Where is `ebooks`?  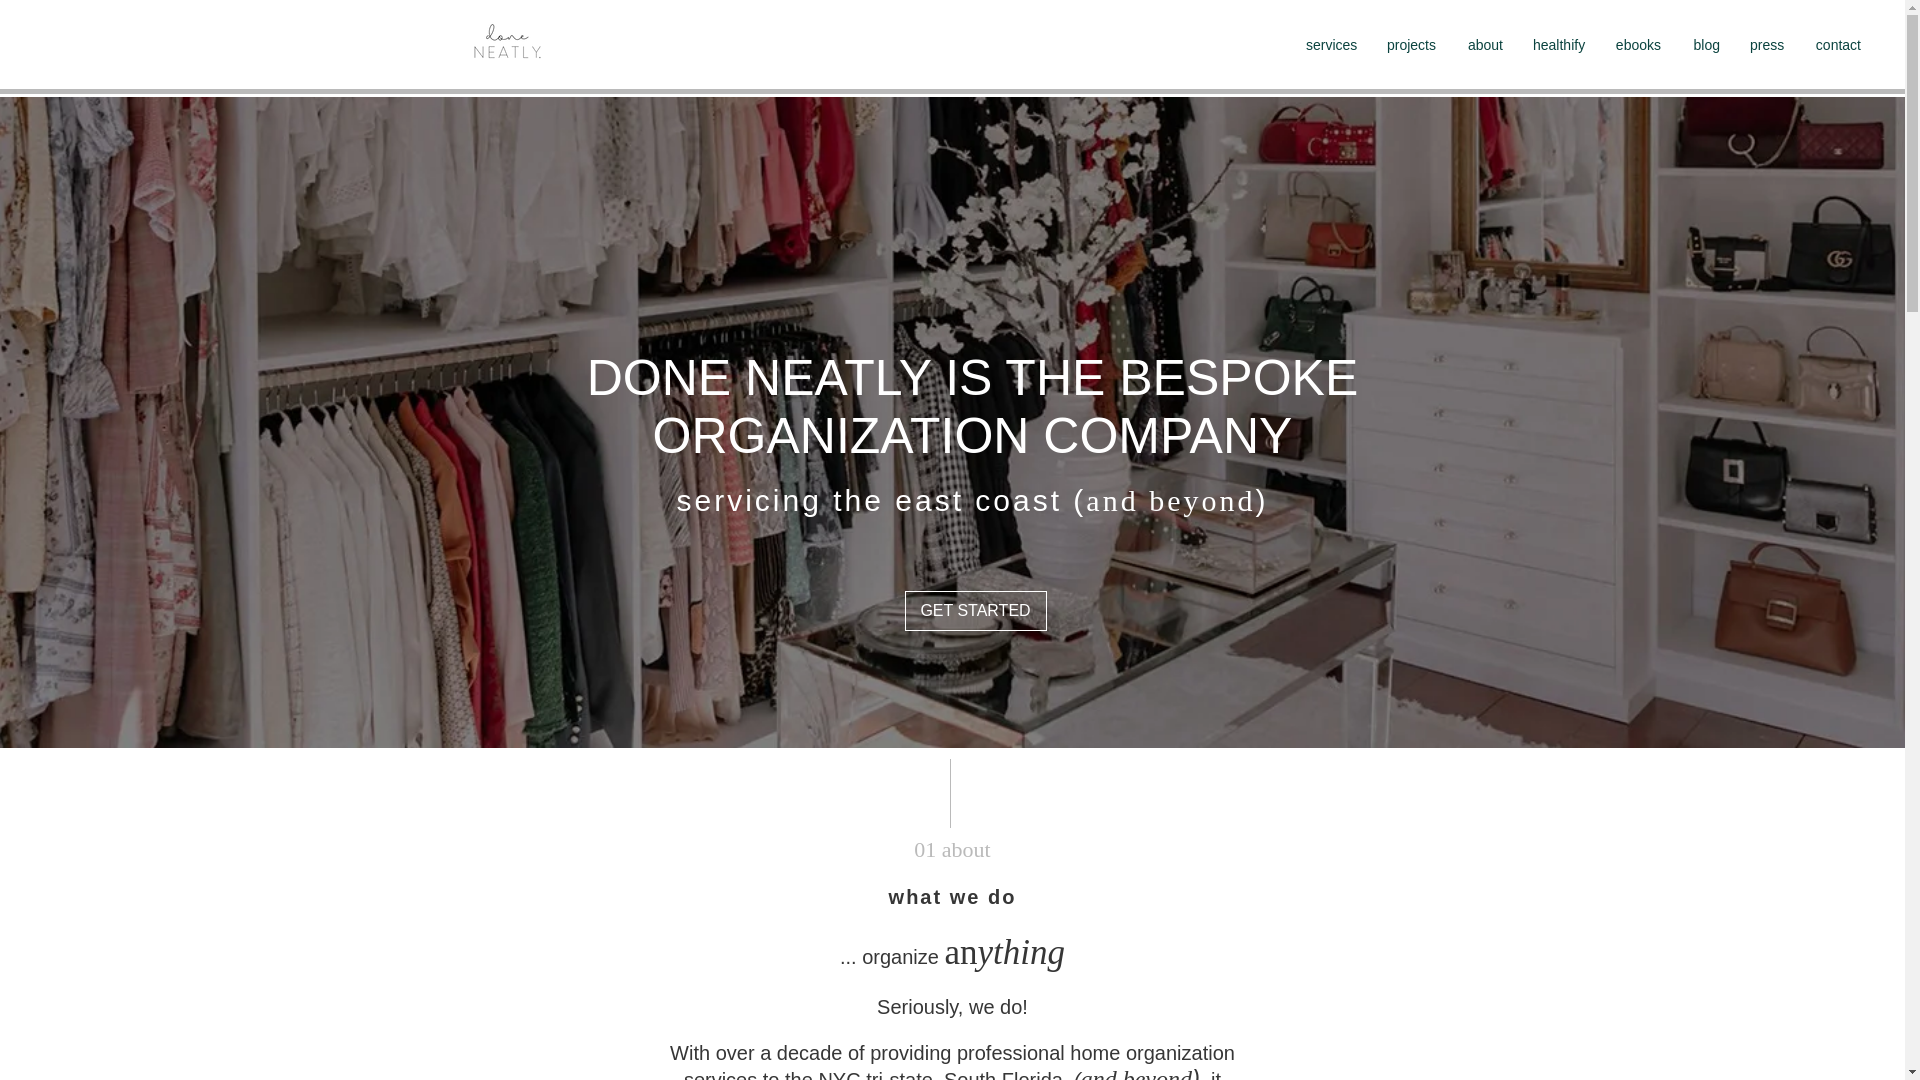 ebooks is located at coordinates (1638, 45).